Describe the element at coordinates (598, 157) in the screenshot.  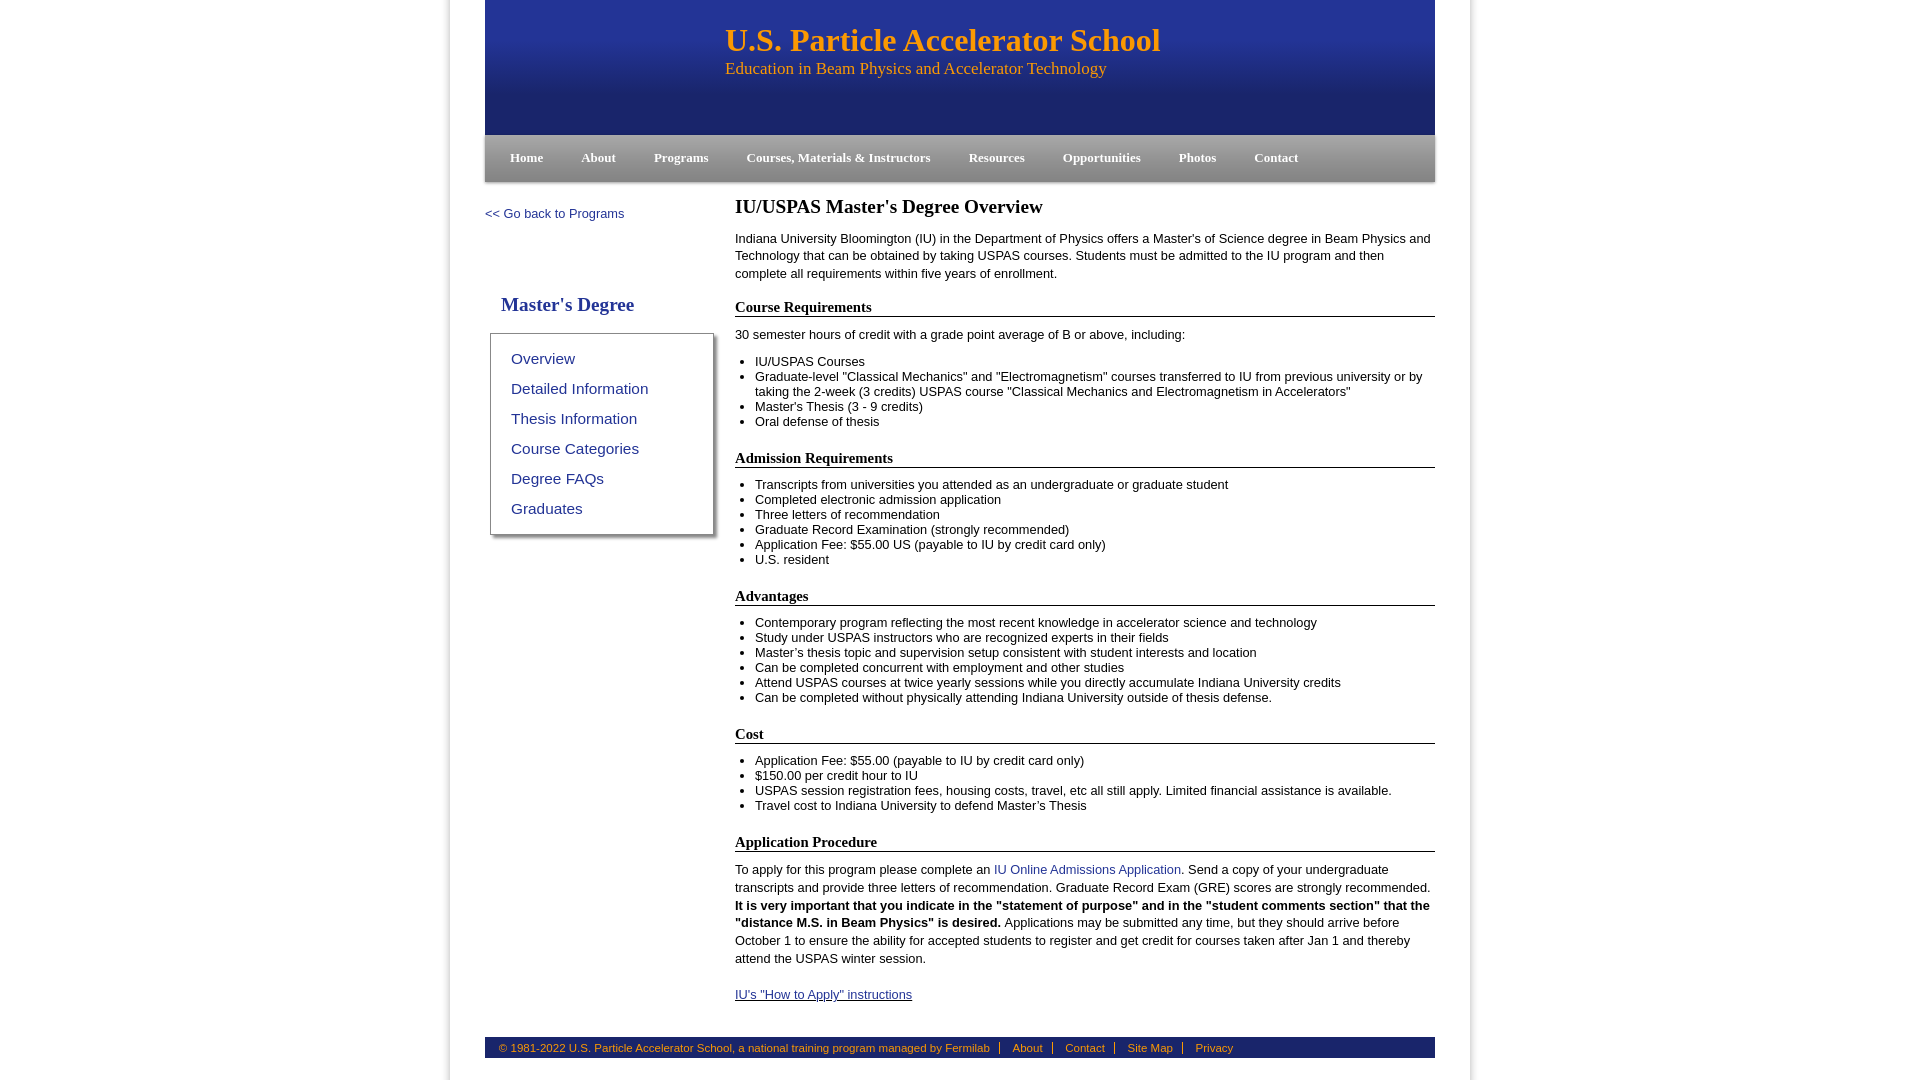
I see `About` at that location.